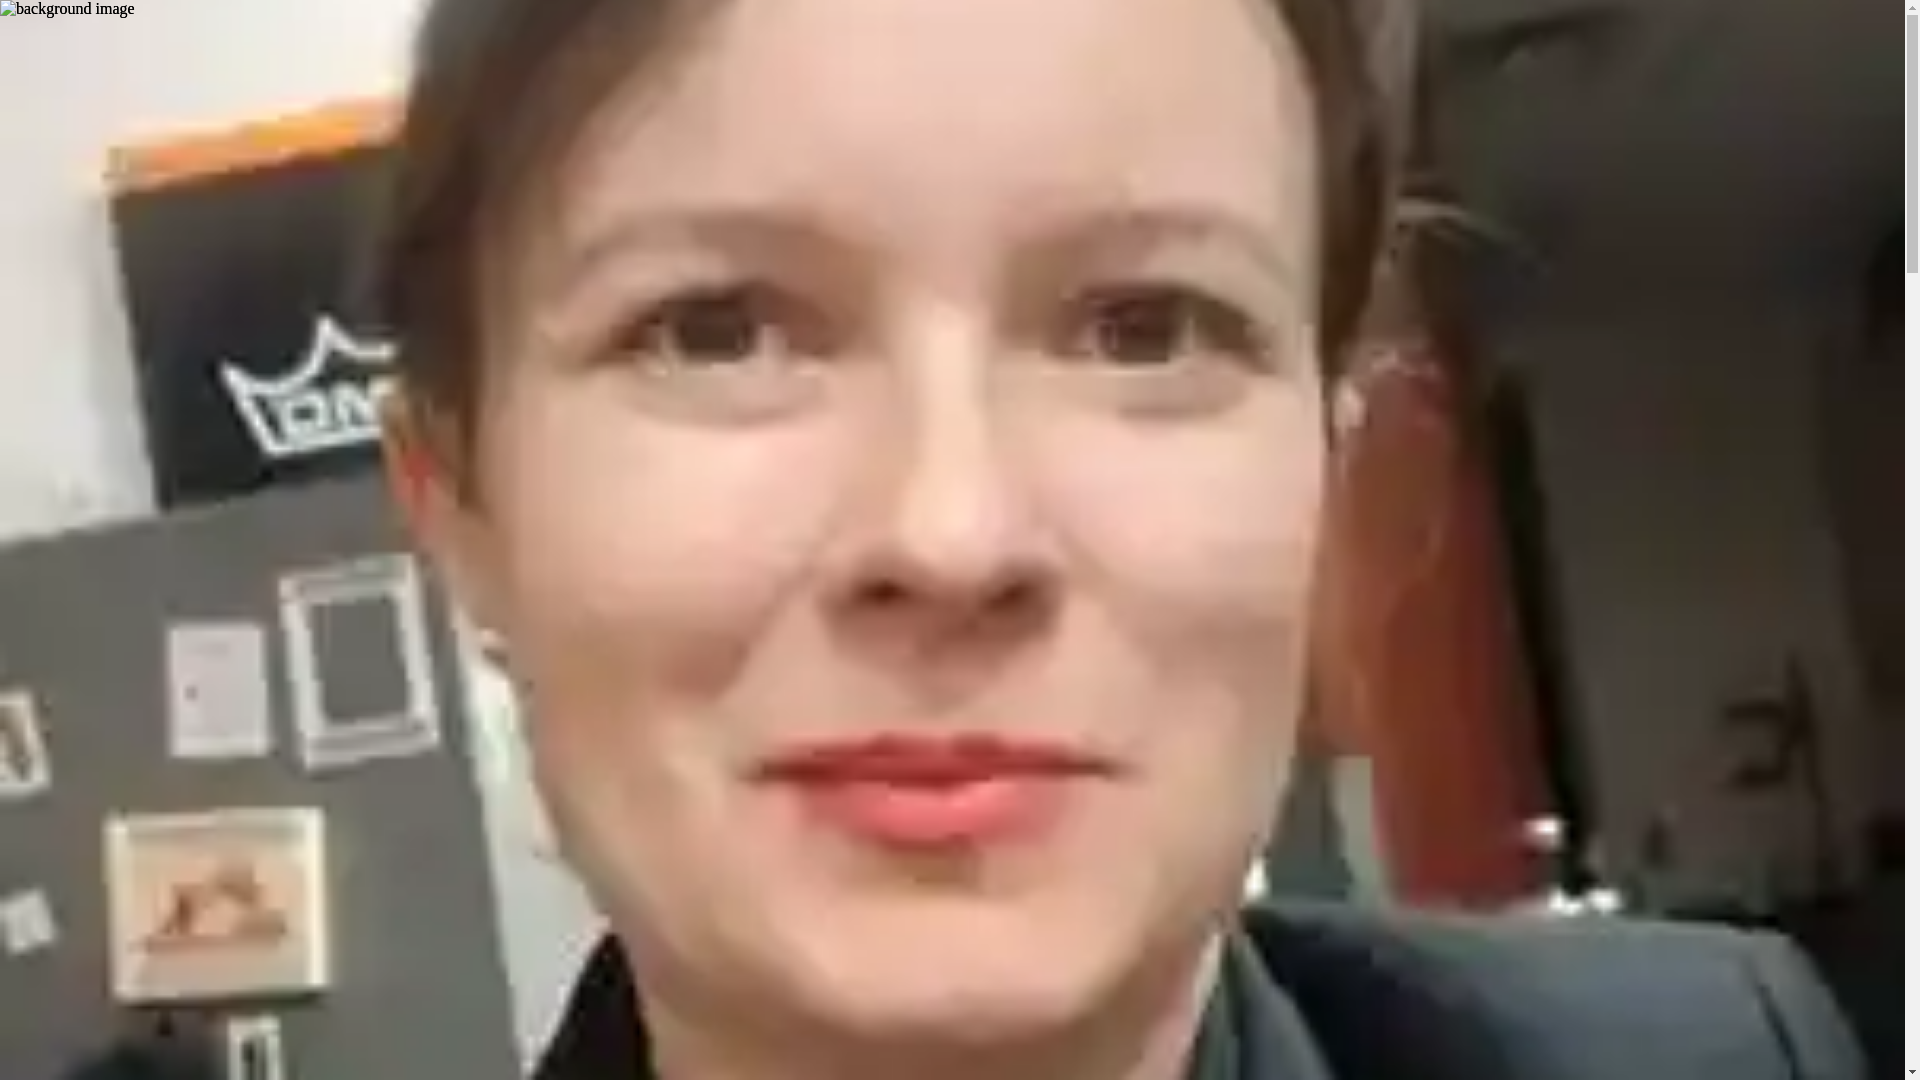  What do you see at coordinates (50, 8) in the screenshot?
I see `Attorney Login` at bounding box center [50, 8].